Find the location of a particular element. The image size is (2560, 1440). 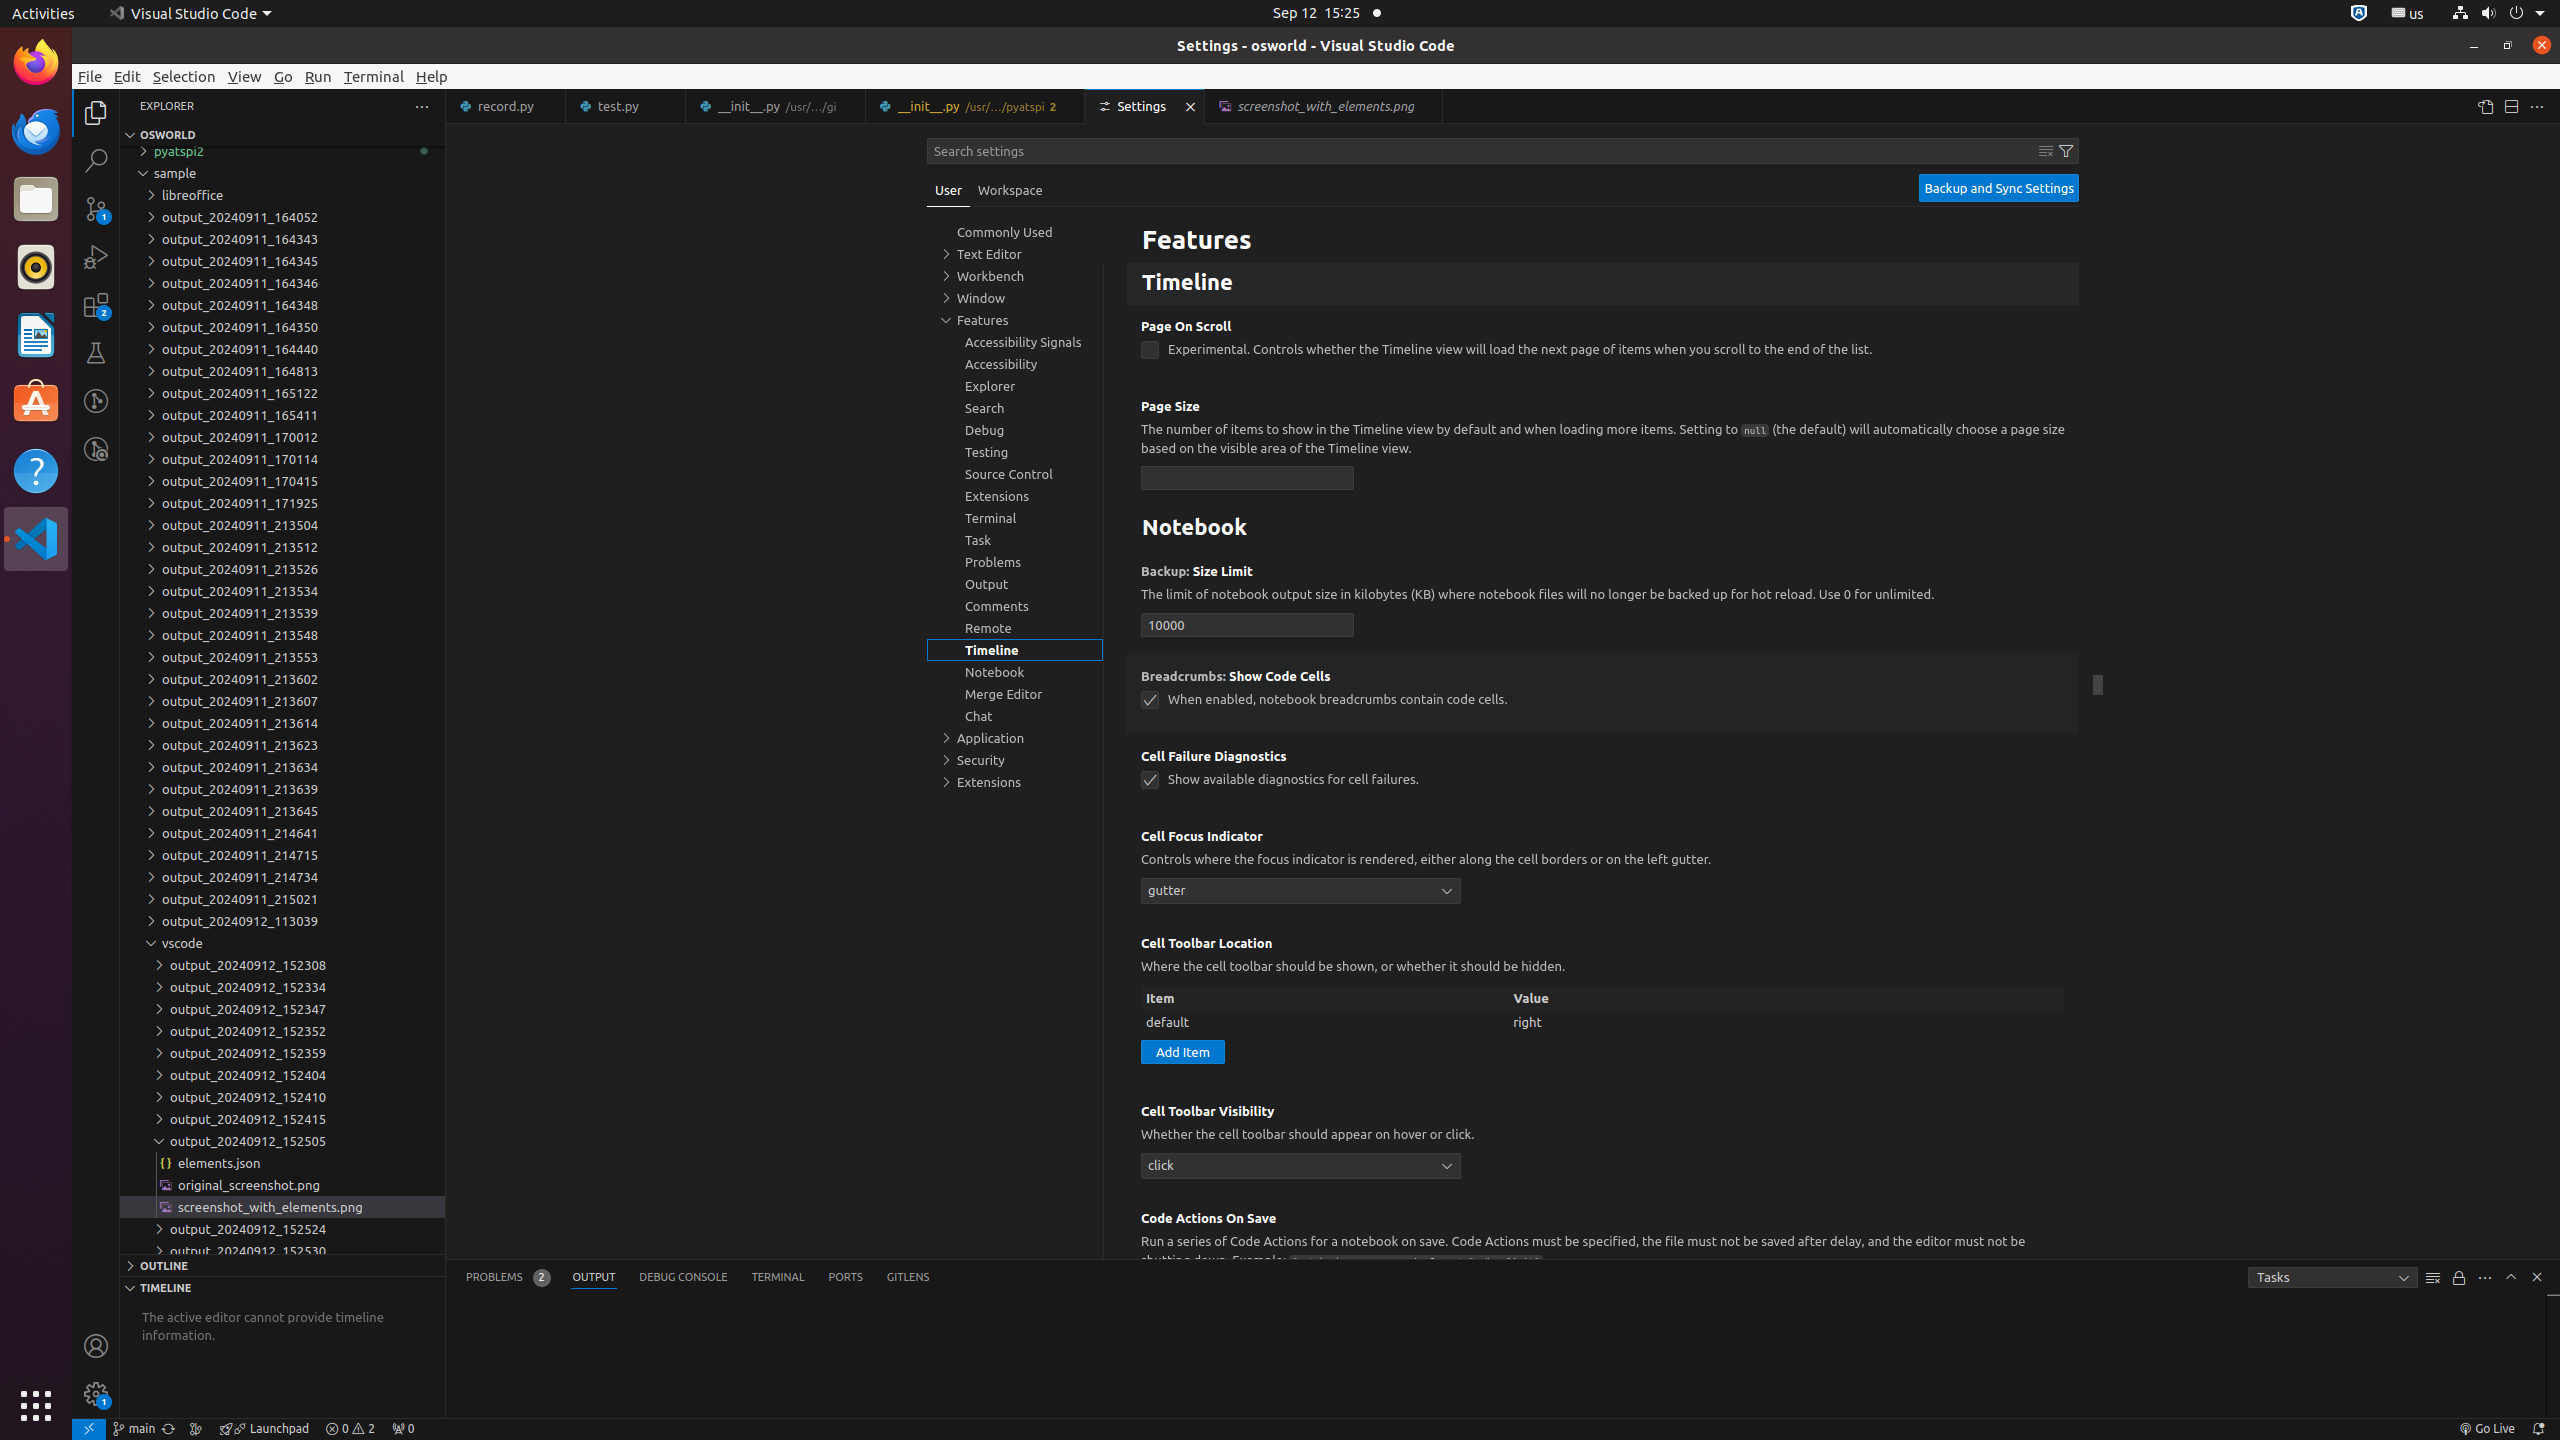

Close (Ctrl+W) is located at coordinates (1428, 106).